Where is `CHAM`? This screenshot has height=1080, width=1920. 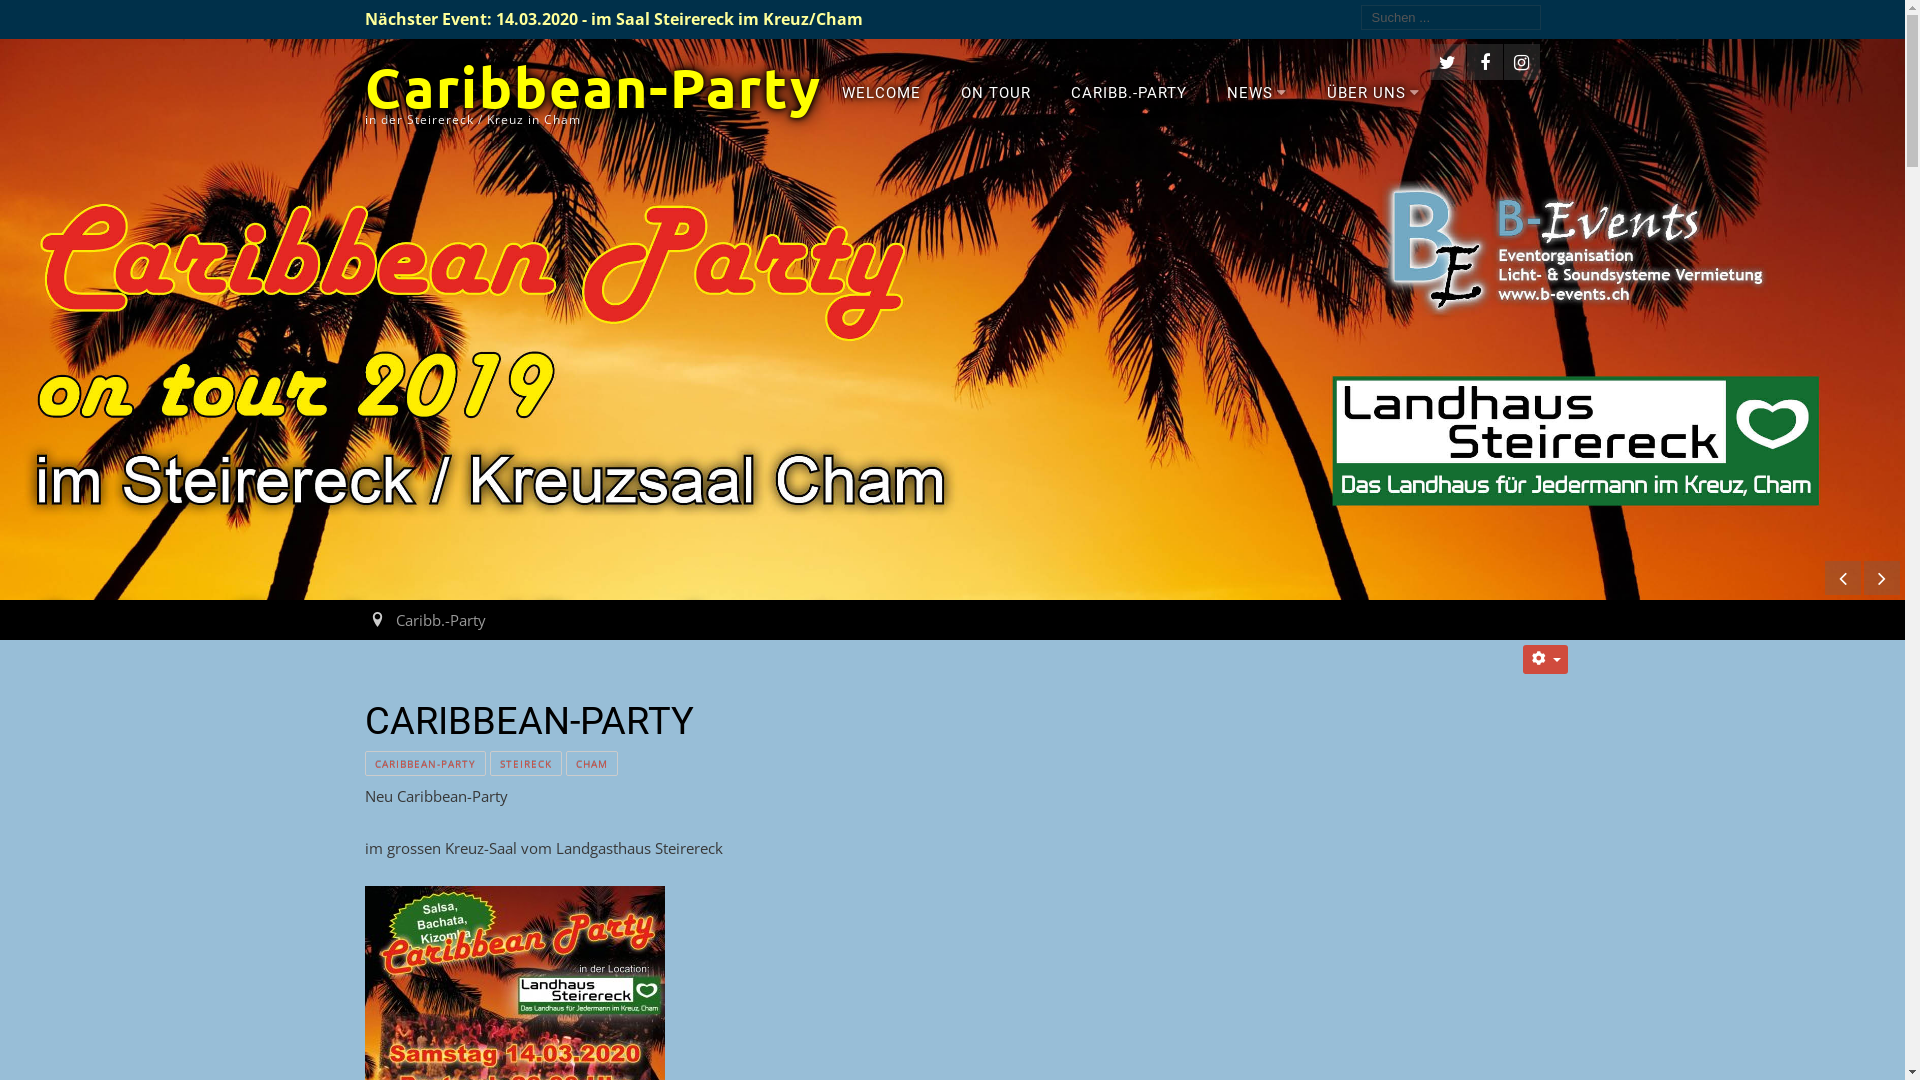
CHAM is located at coordinates (592, 764).